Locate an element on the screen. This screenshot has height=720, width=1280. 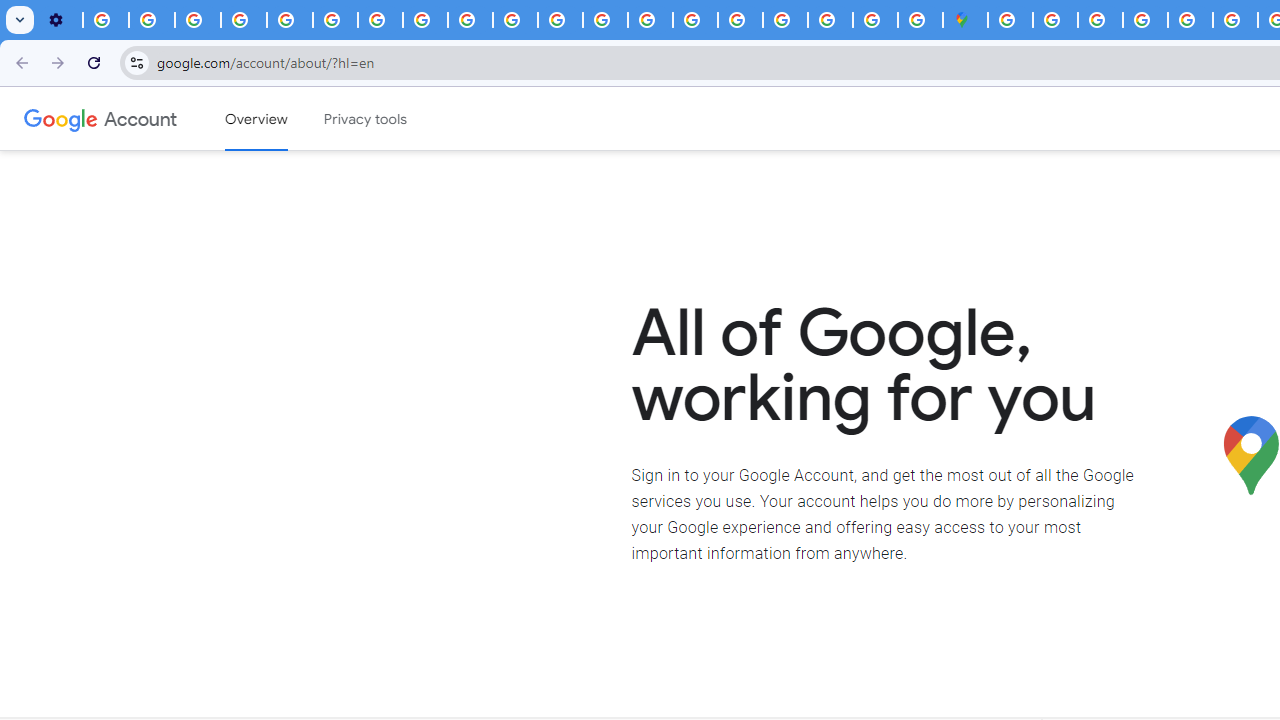
Google Maps is located at coordinates (966, 20).